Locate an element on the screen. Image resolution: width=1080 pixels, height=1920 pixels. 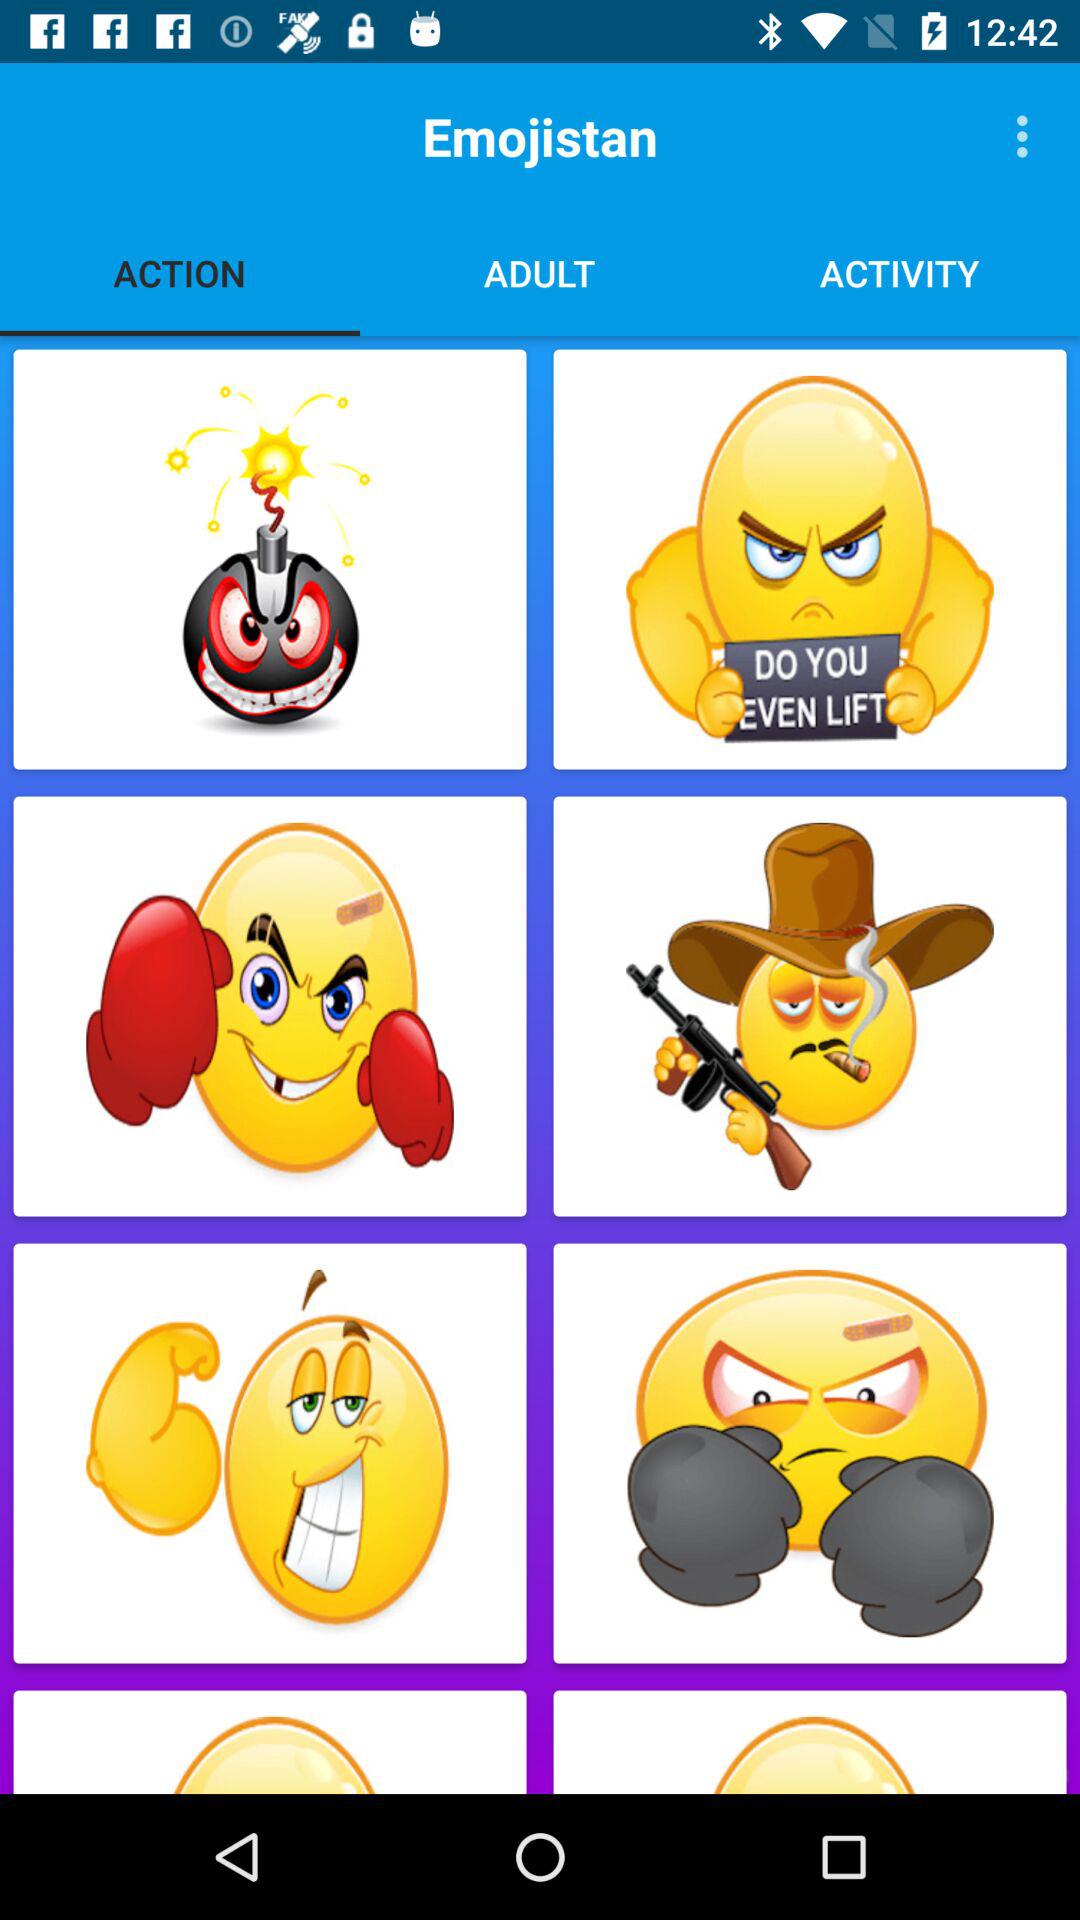
press the item to the right of the emojistan icon is located at coordinates (1028, 136).